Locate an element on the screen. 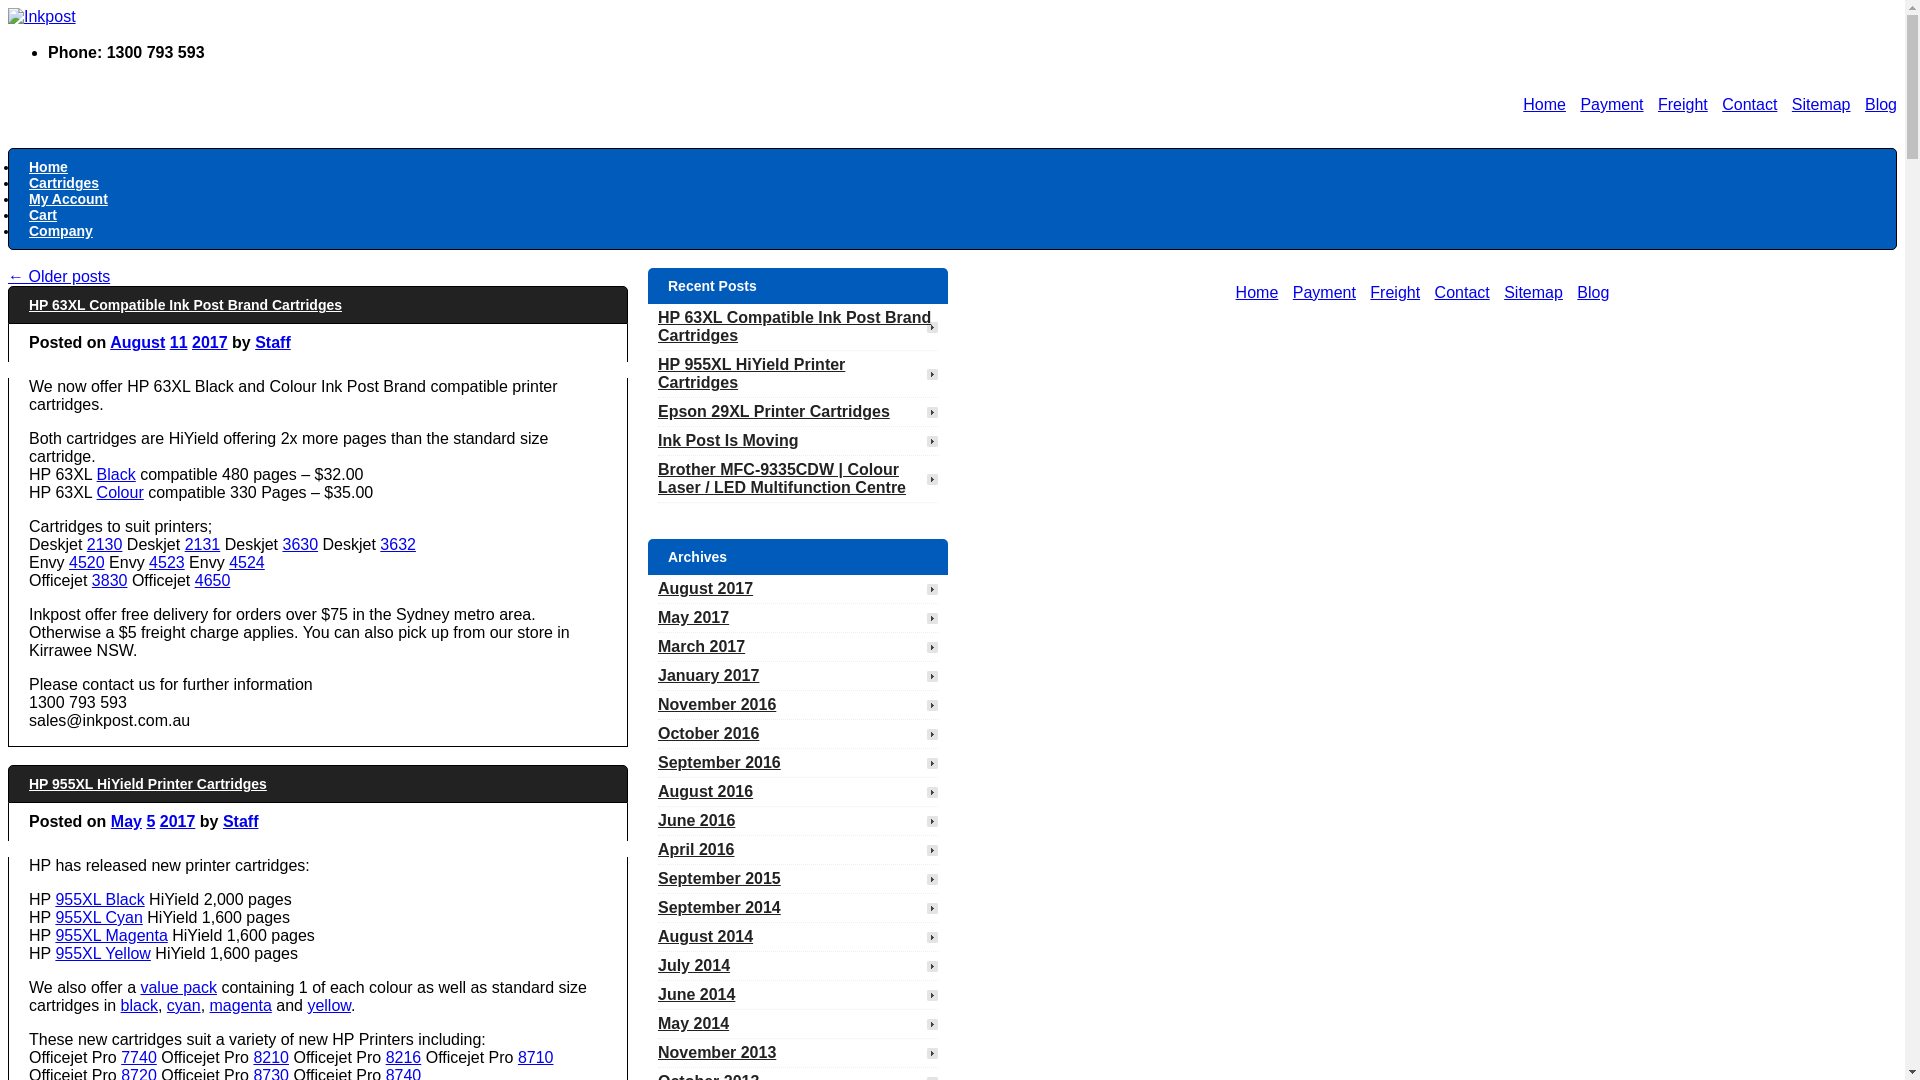 The image size is (1920, 1080). Contact is located at coordinates (1750, 104).